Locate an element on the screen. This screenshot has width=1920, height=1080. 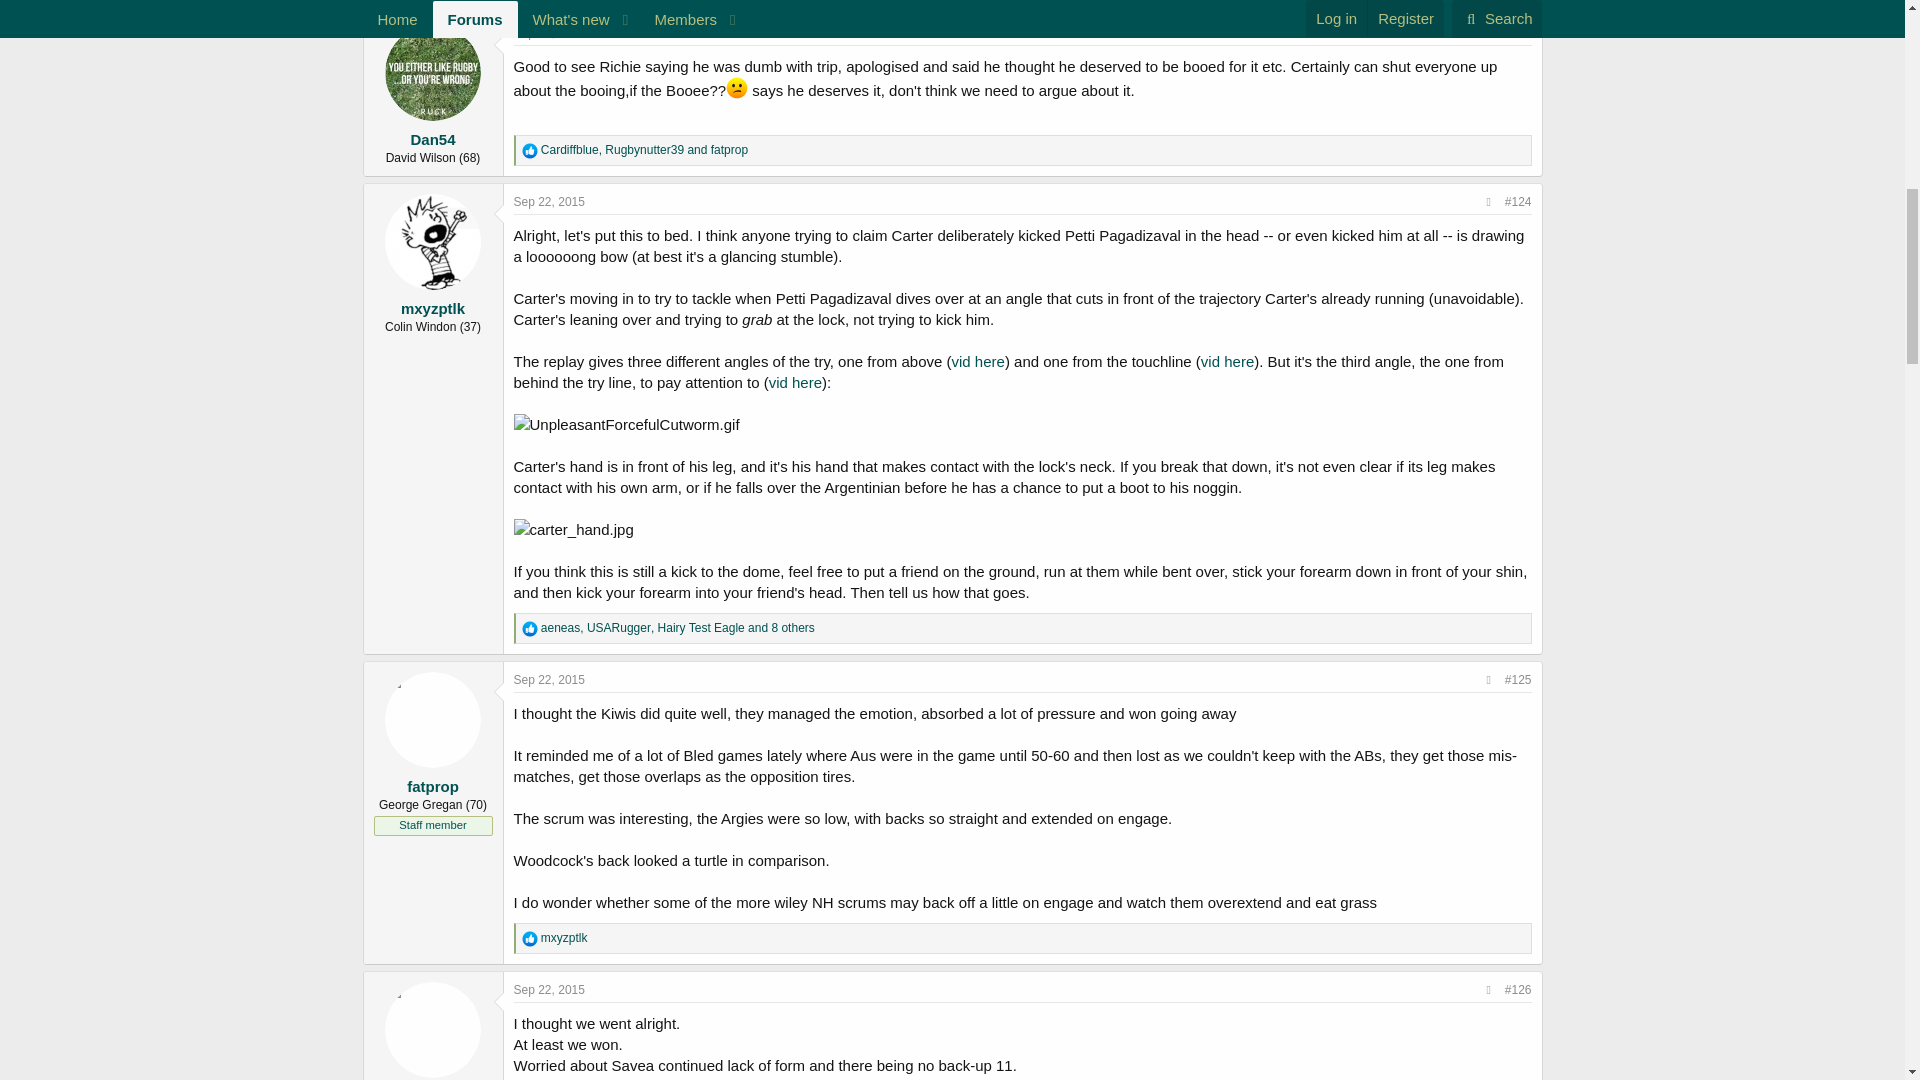
UnpleasantForcefulCutworm.gif is located at coordinates (626, 424).